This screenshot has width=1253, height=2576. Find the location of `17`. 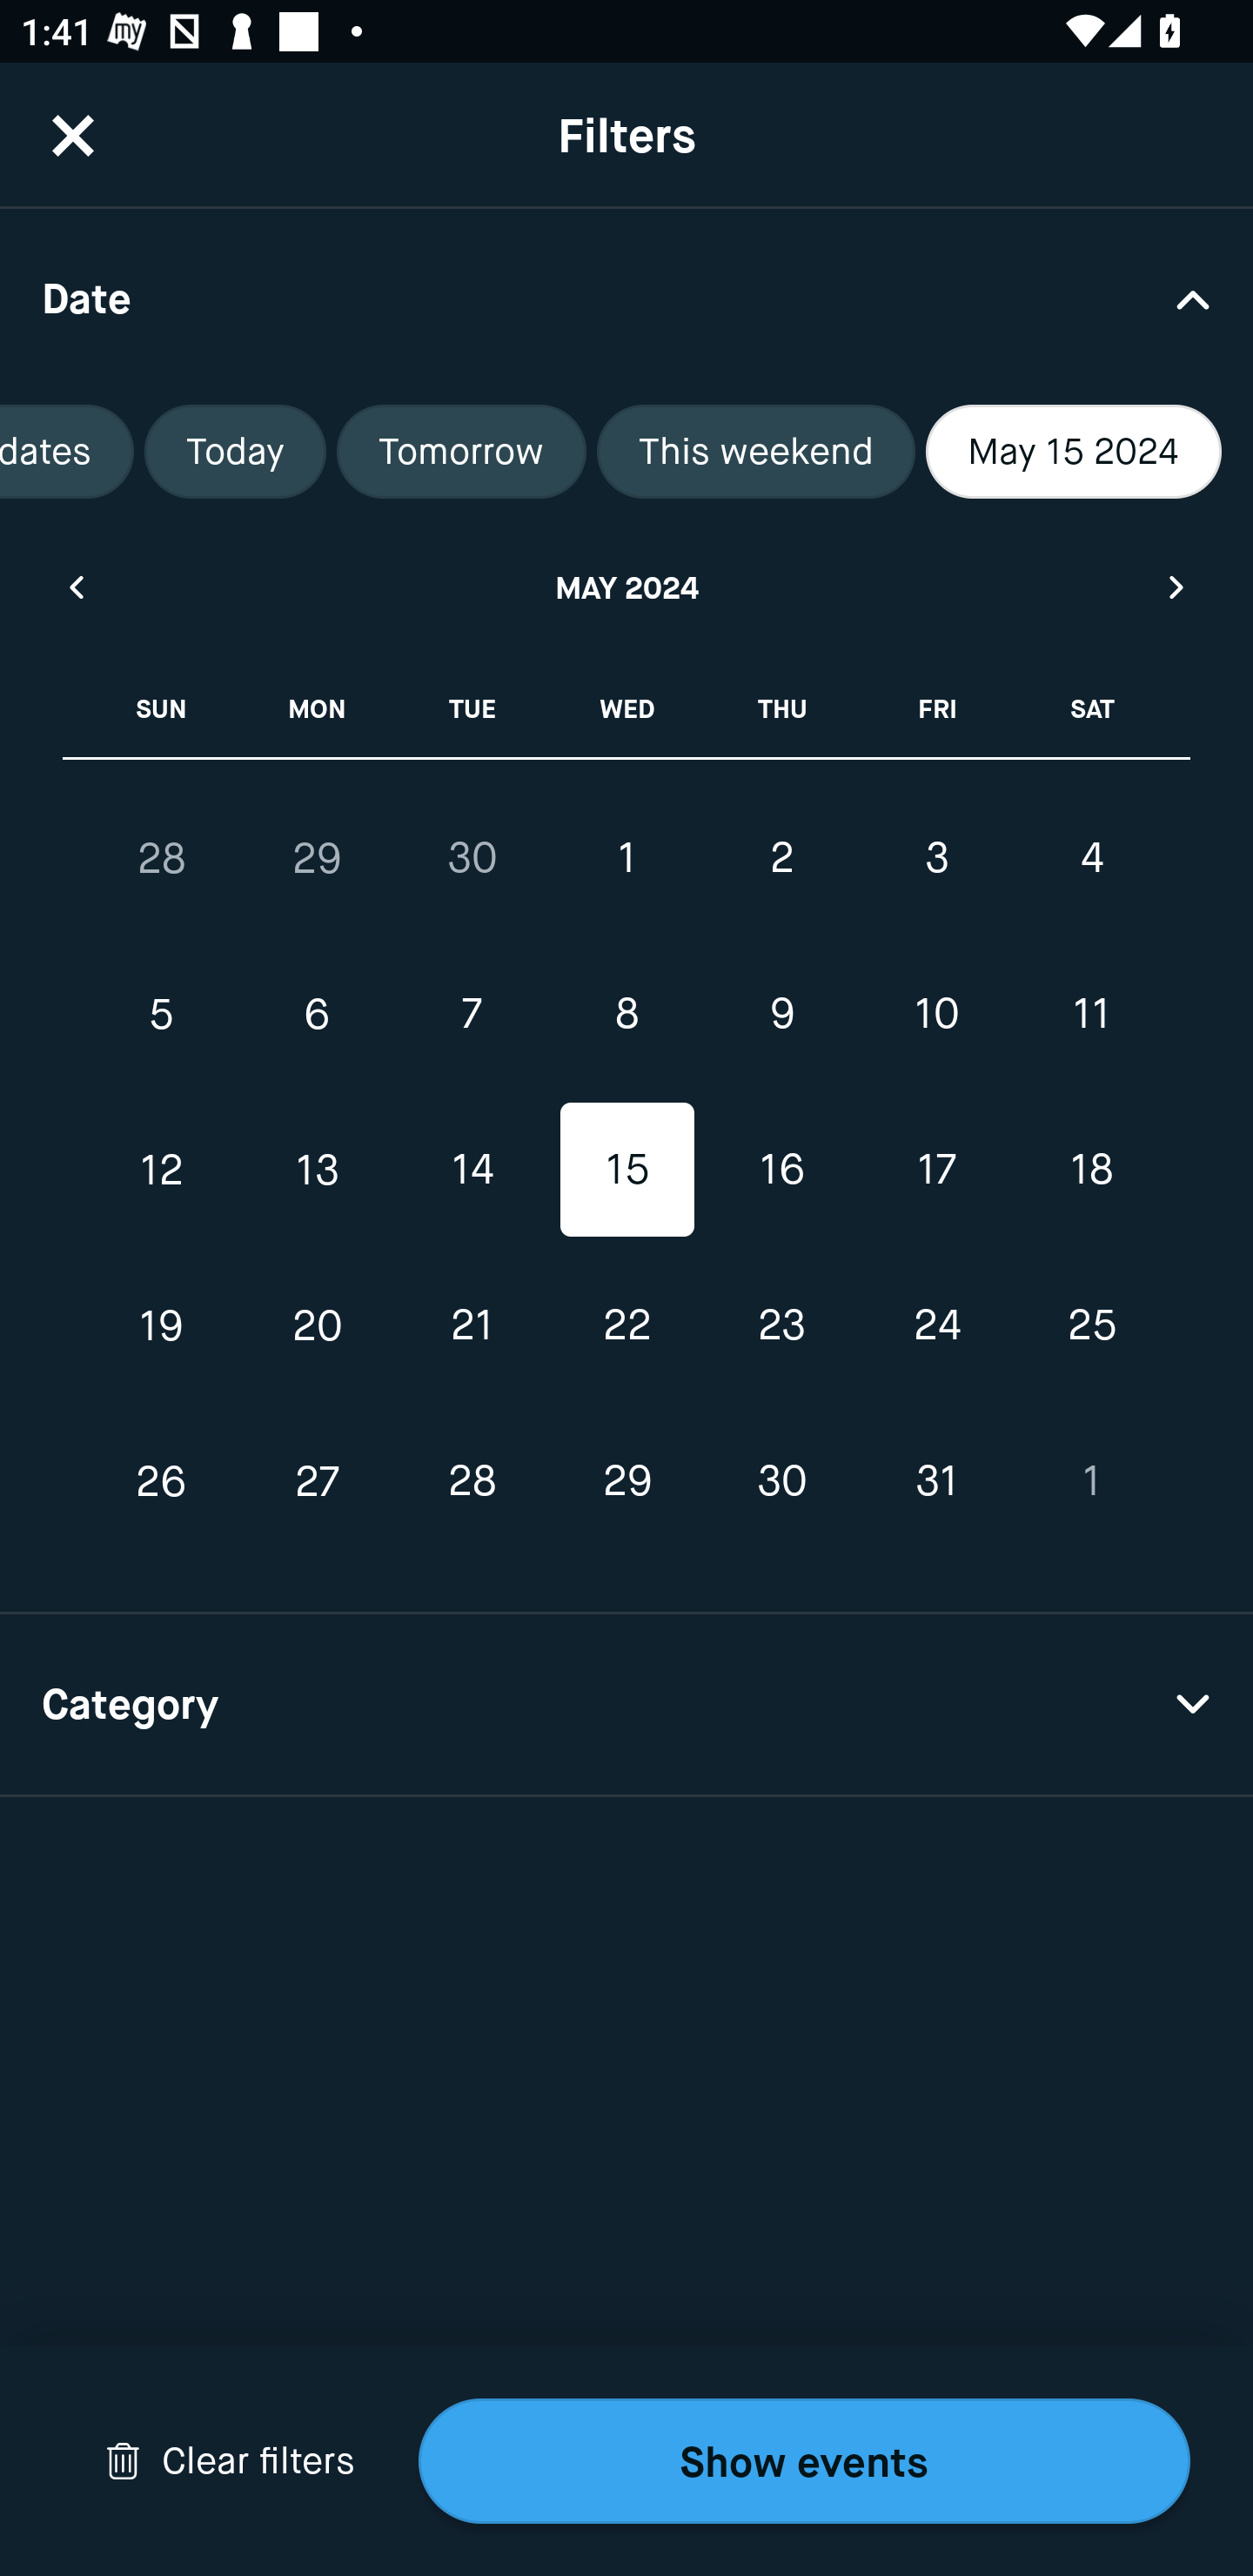

17 is located at coordinates (936, 1170).